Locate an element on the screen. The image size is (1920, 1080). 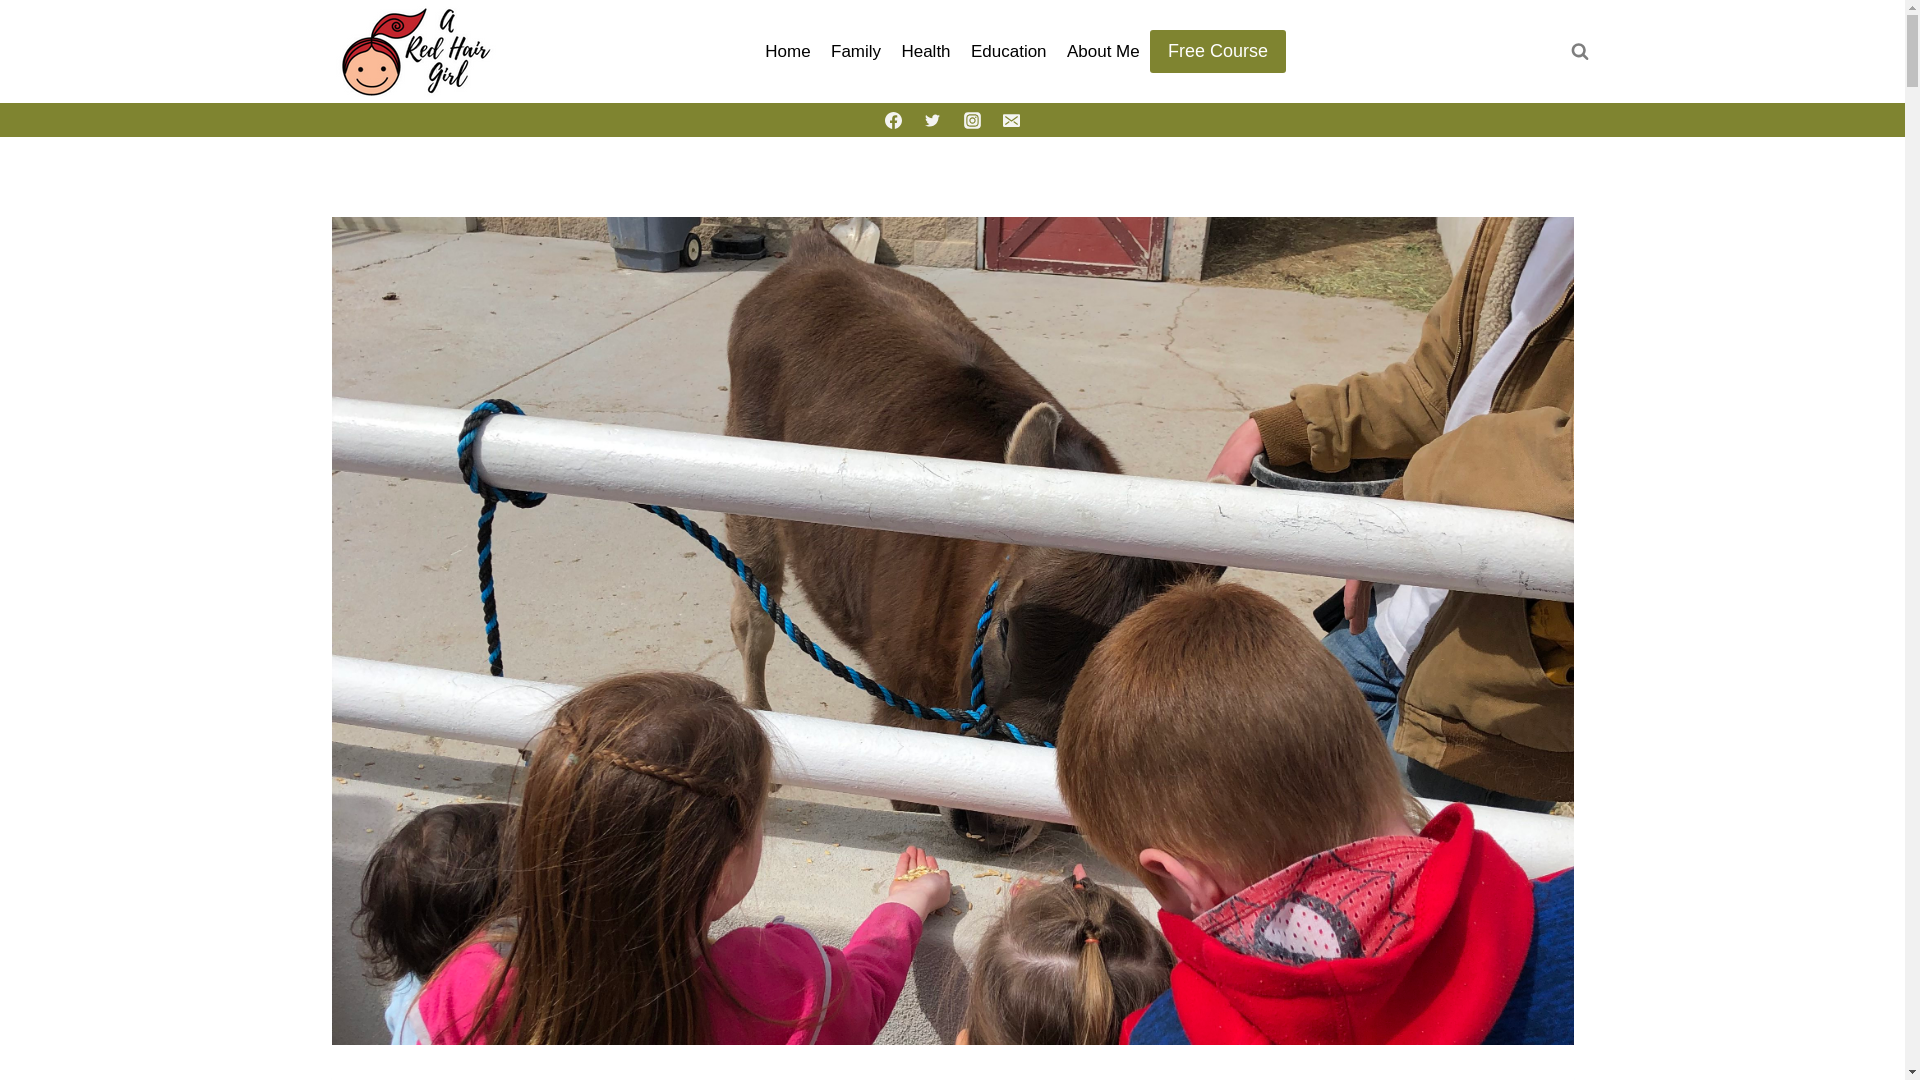
About Me is located at coordinates (1104, 52).